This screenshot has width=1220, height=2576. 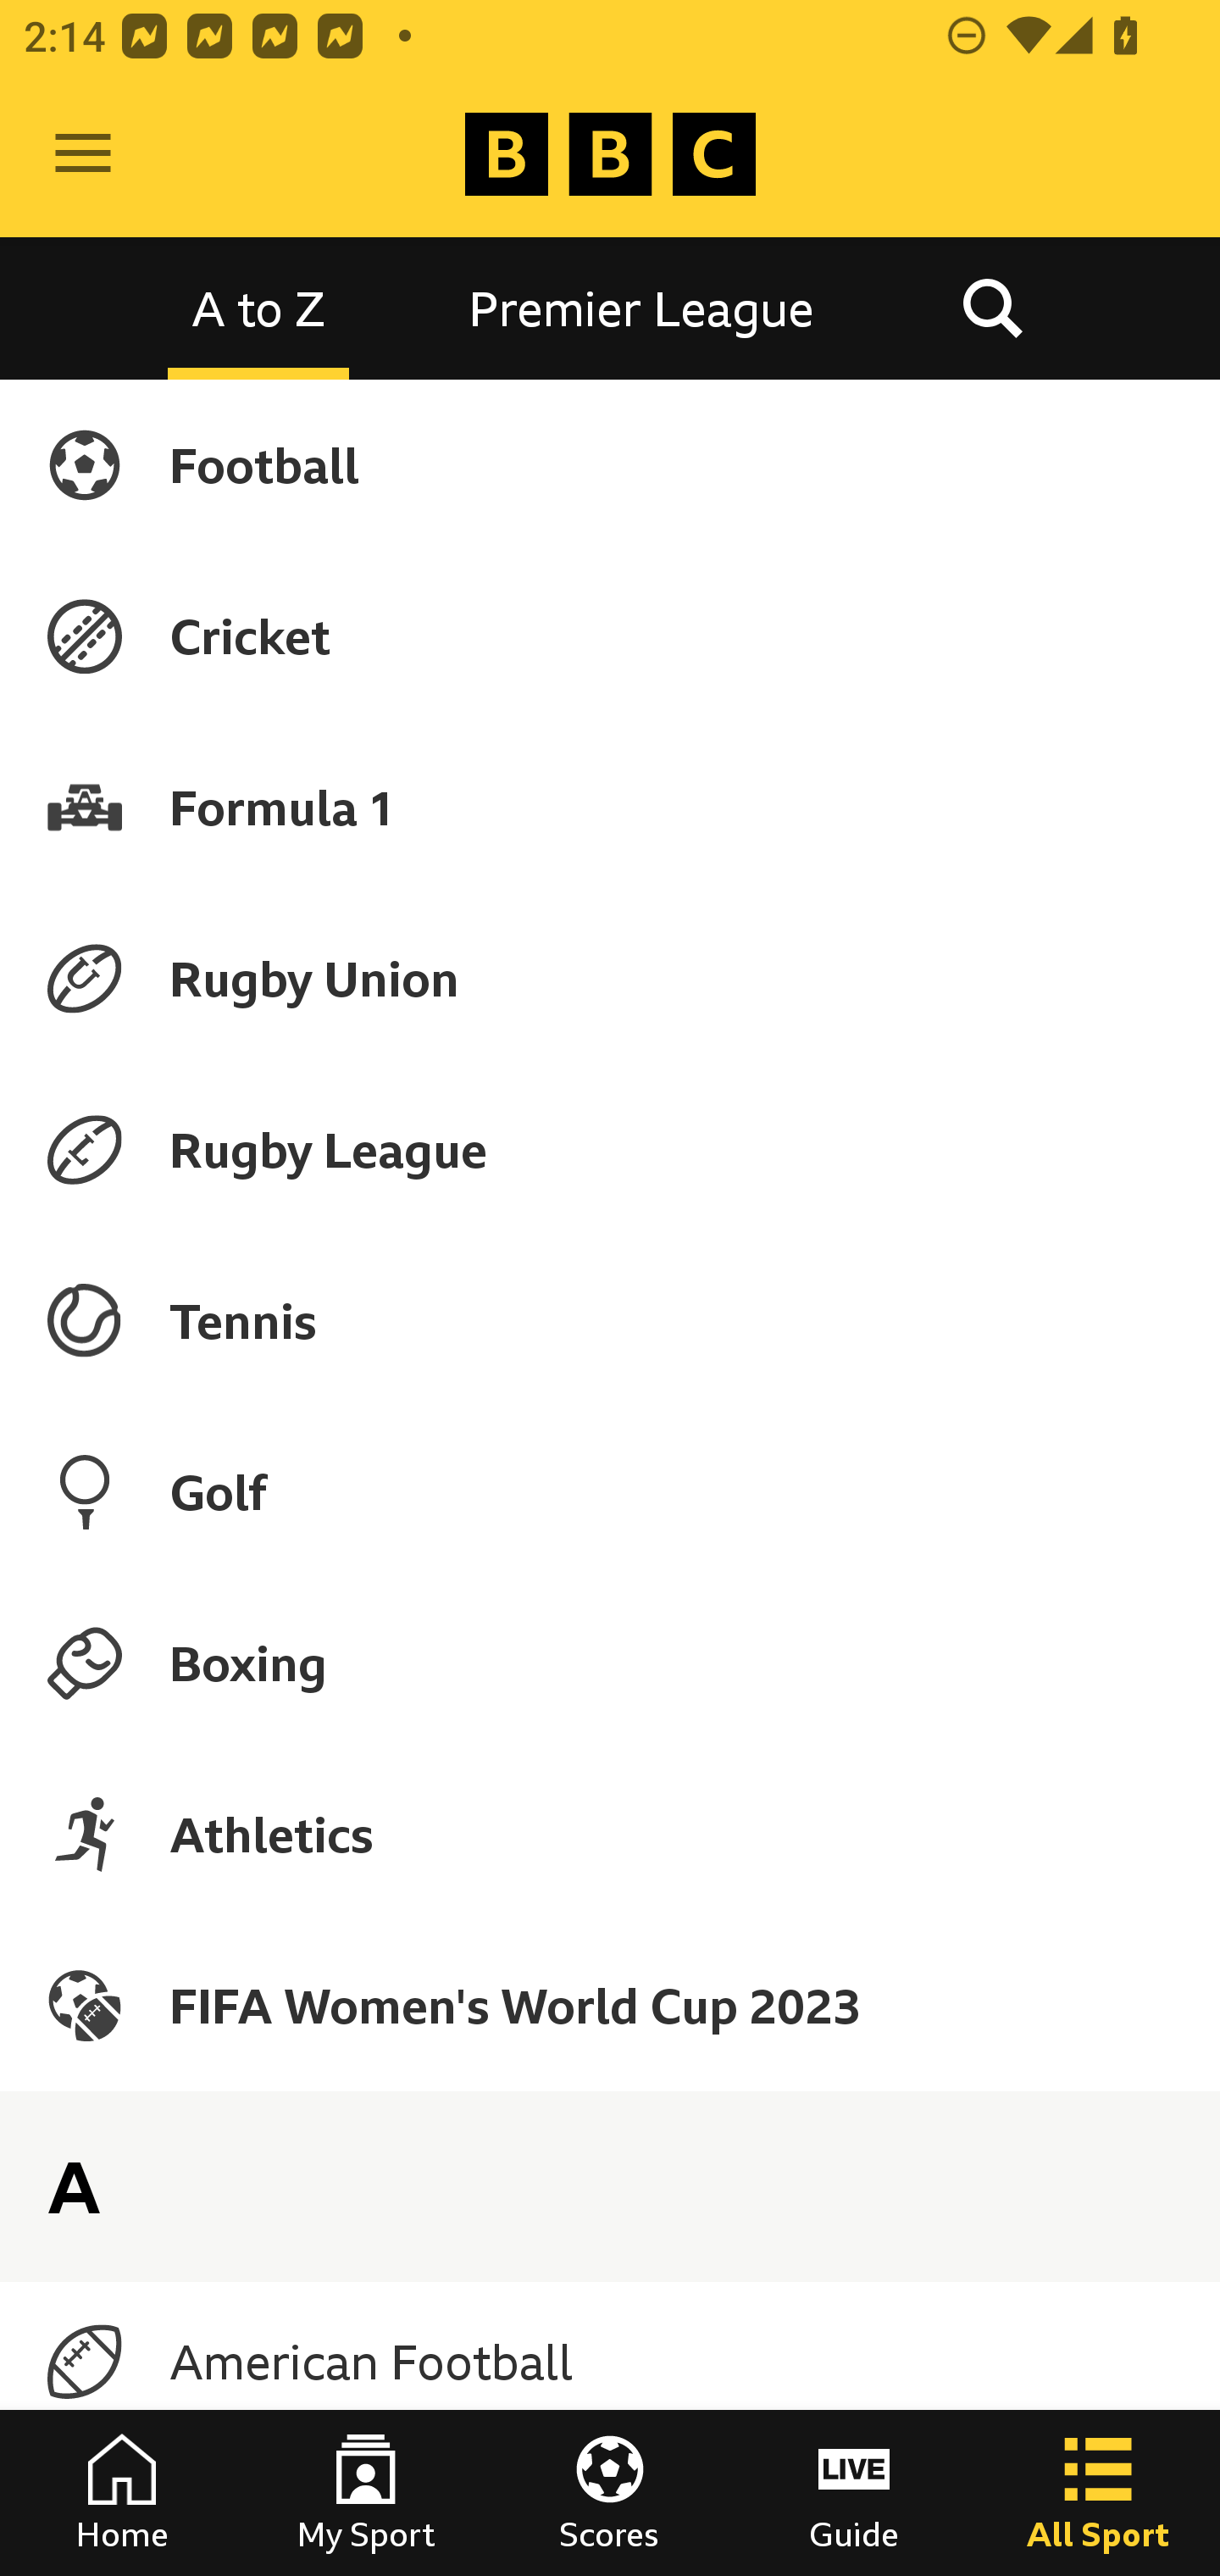 I want to click on Boxing, so click(x=610, y=1663).